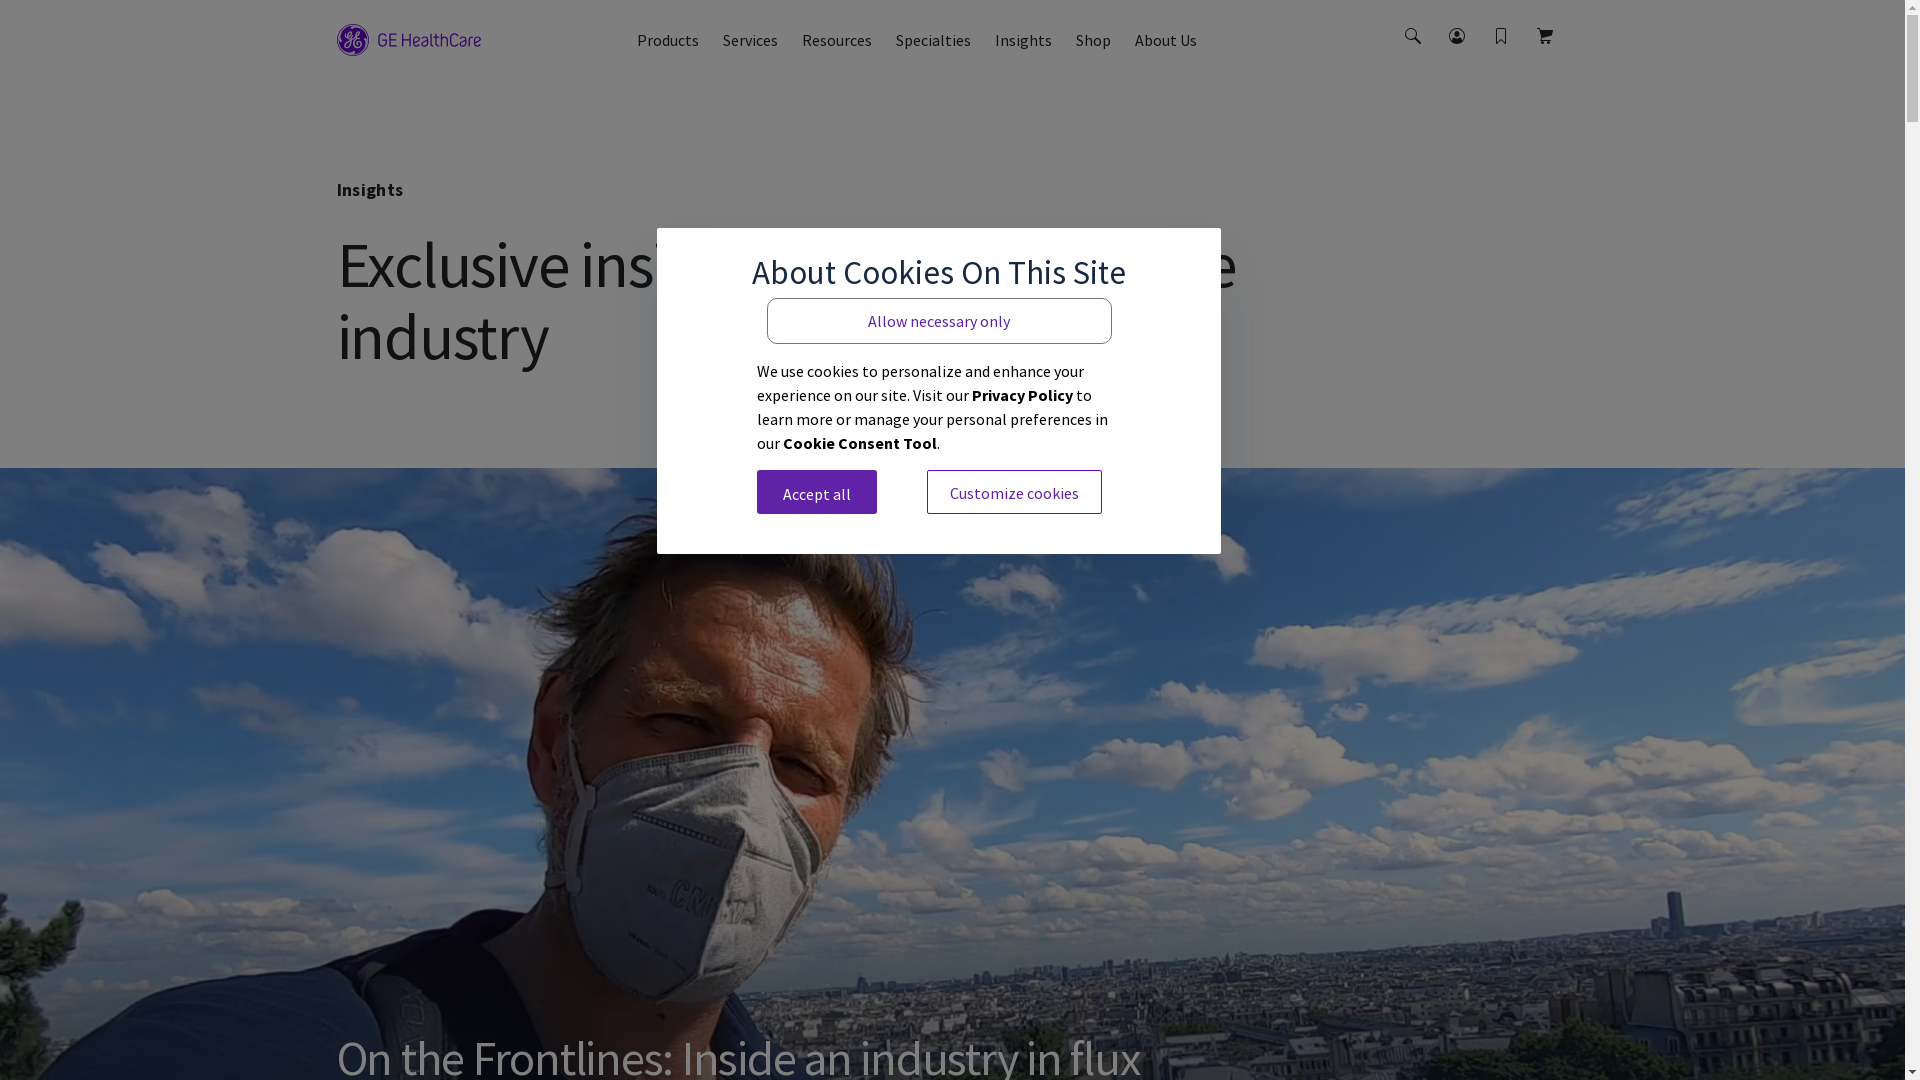 Image resolution: width=1920 pixels, height=1080 pixels. What do you see at coordinates (1014, 492) in the screenshot?
I see `Customize cookies` at bounding box center [1014, 492].